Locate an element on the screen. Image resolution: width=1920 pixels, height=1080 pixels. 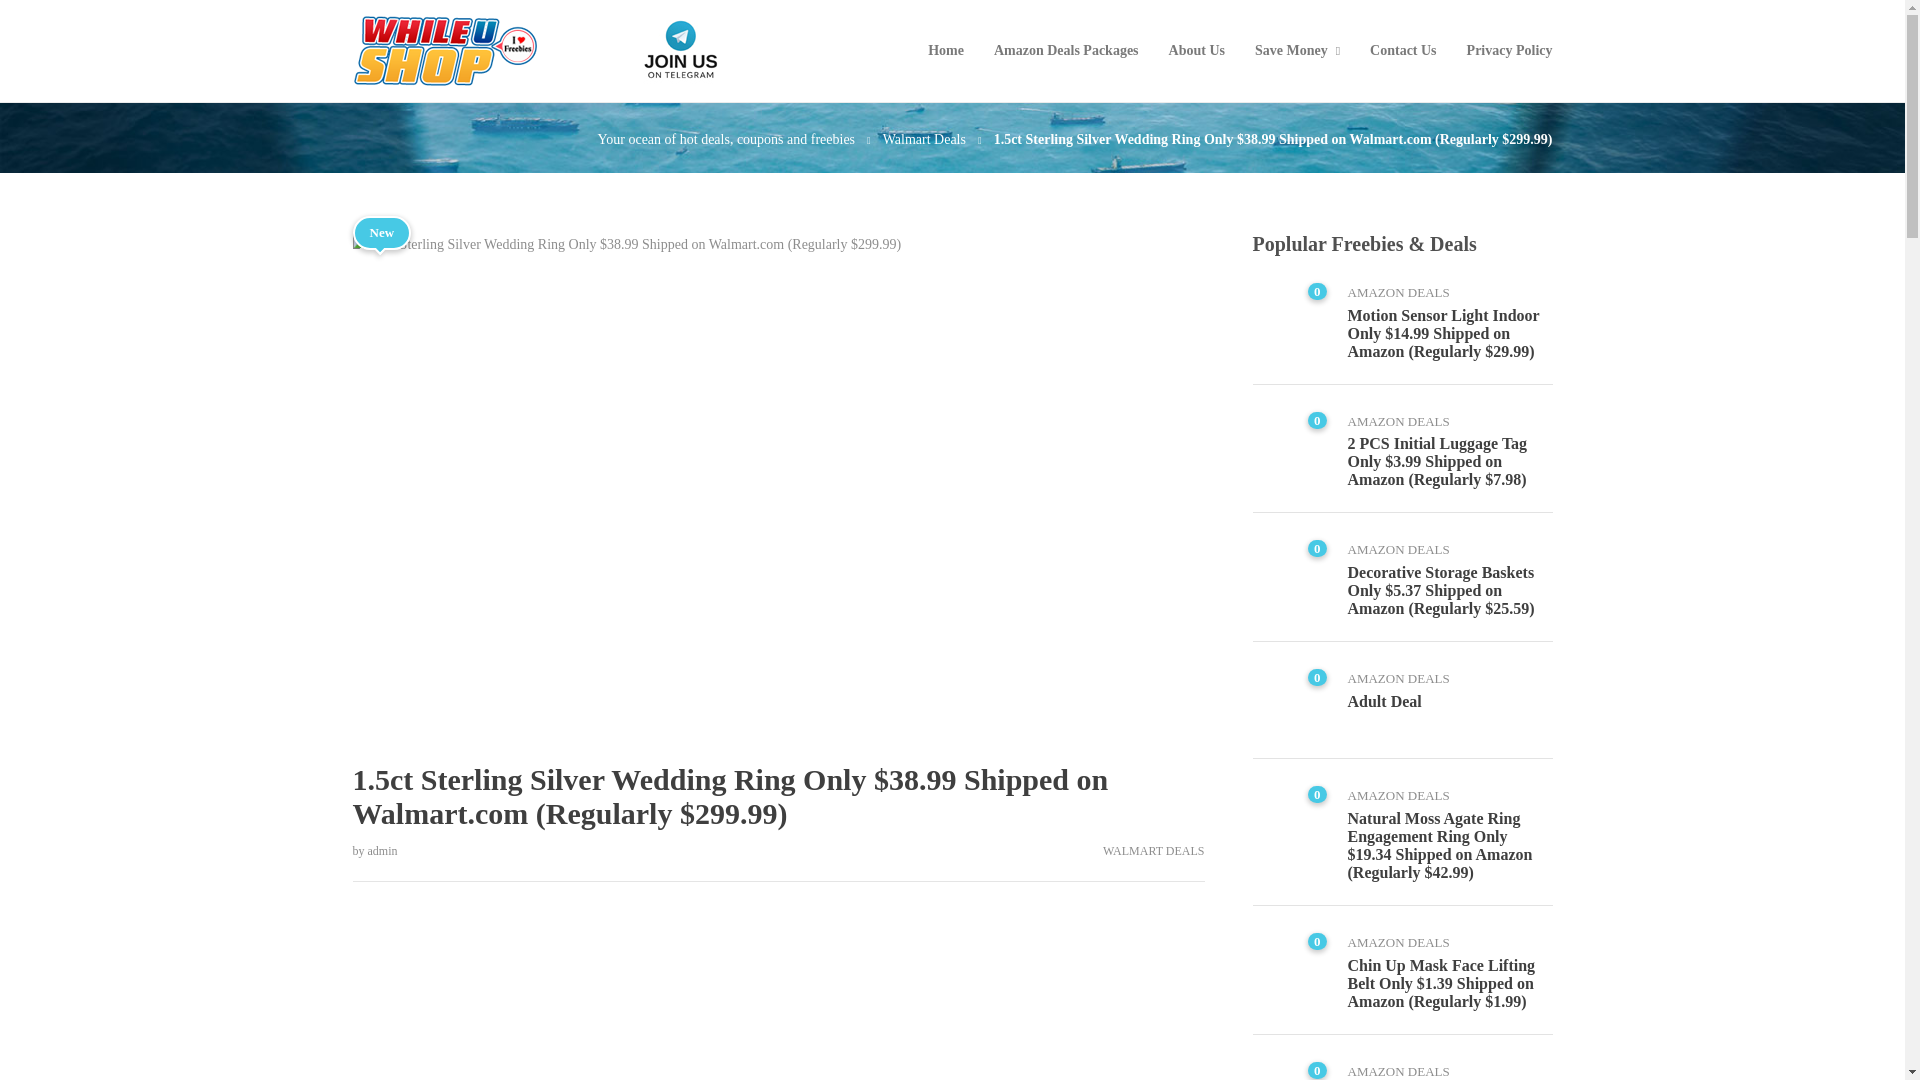
WALMART DEALS is located at coordinates (1152, 850).